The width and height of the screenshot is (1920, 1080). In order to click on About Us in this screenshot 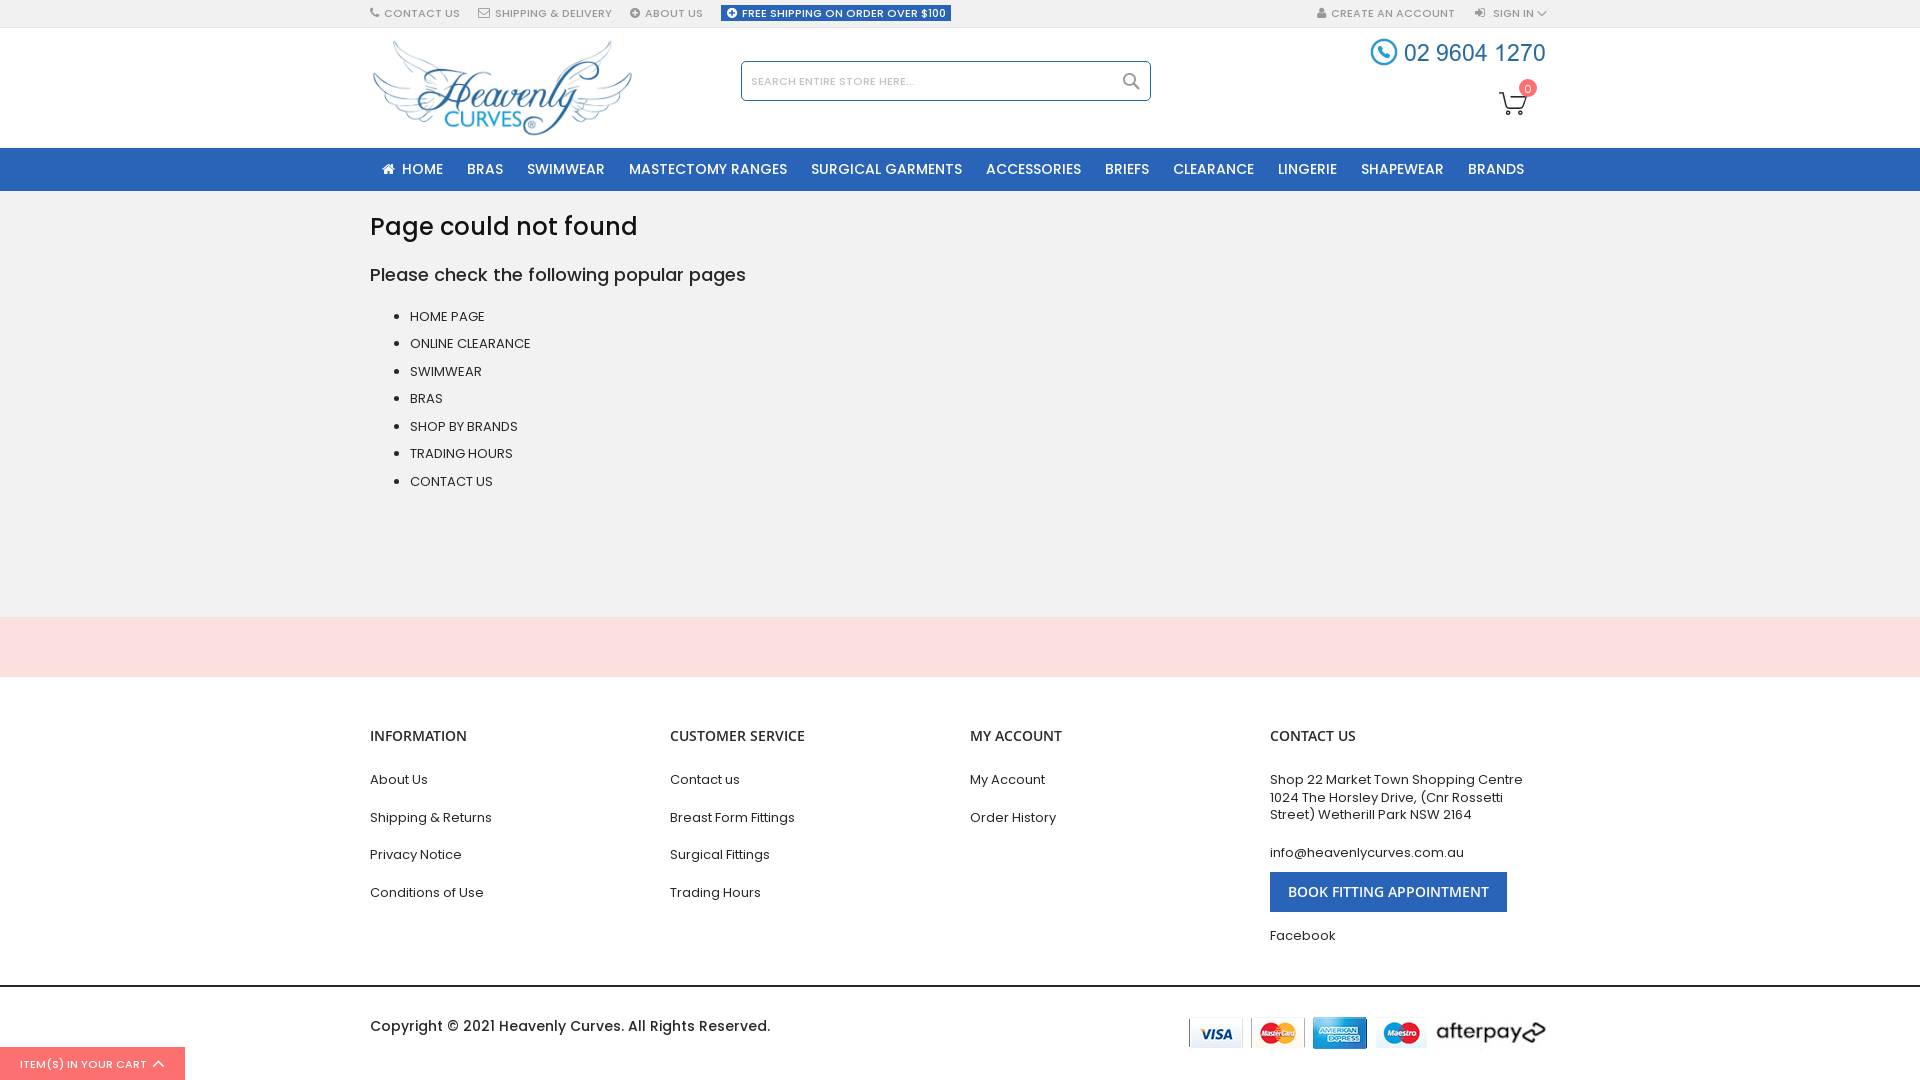, I will do `click(510, 780)`.